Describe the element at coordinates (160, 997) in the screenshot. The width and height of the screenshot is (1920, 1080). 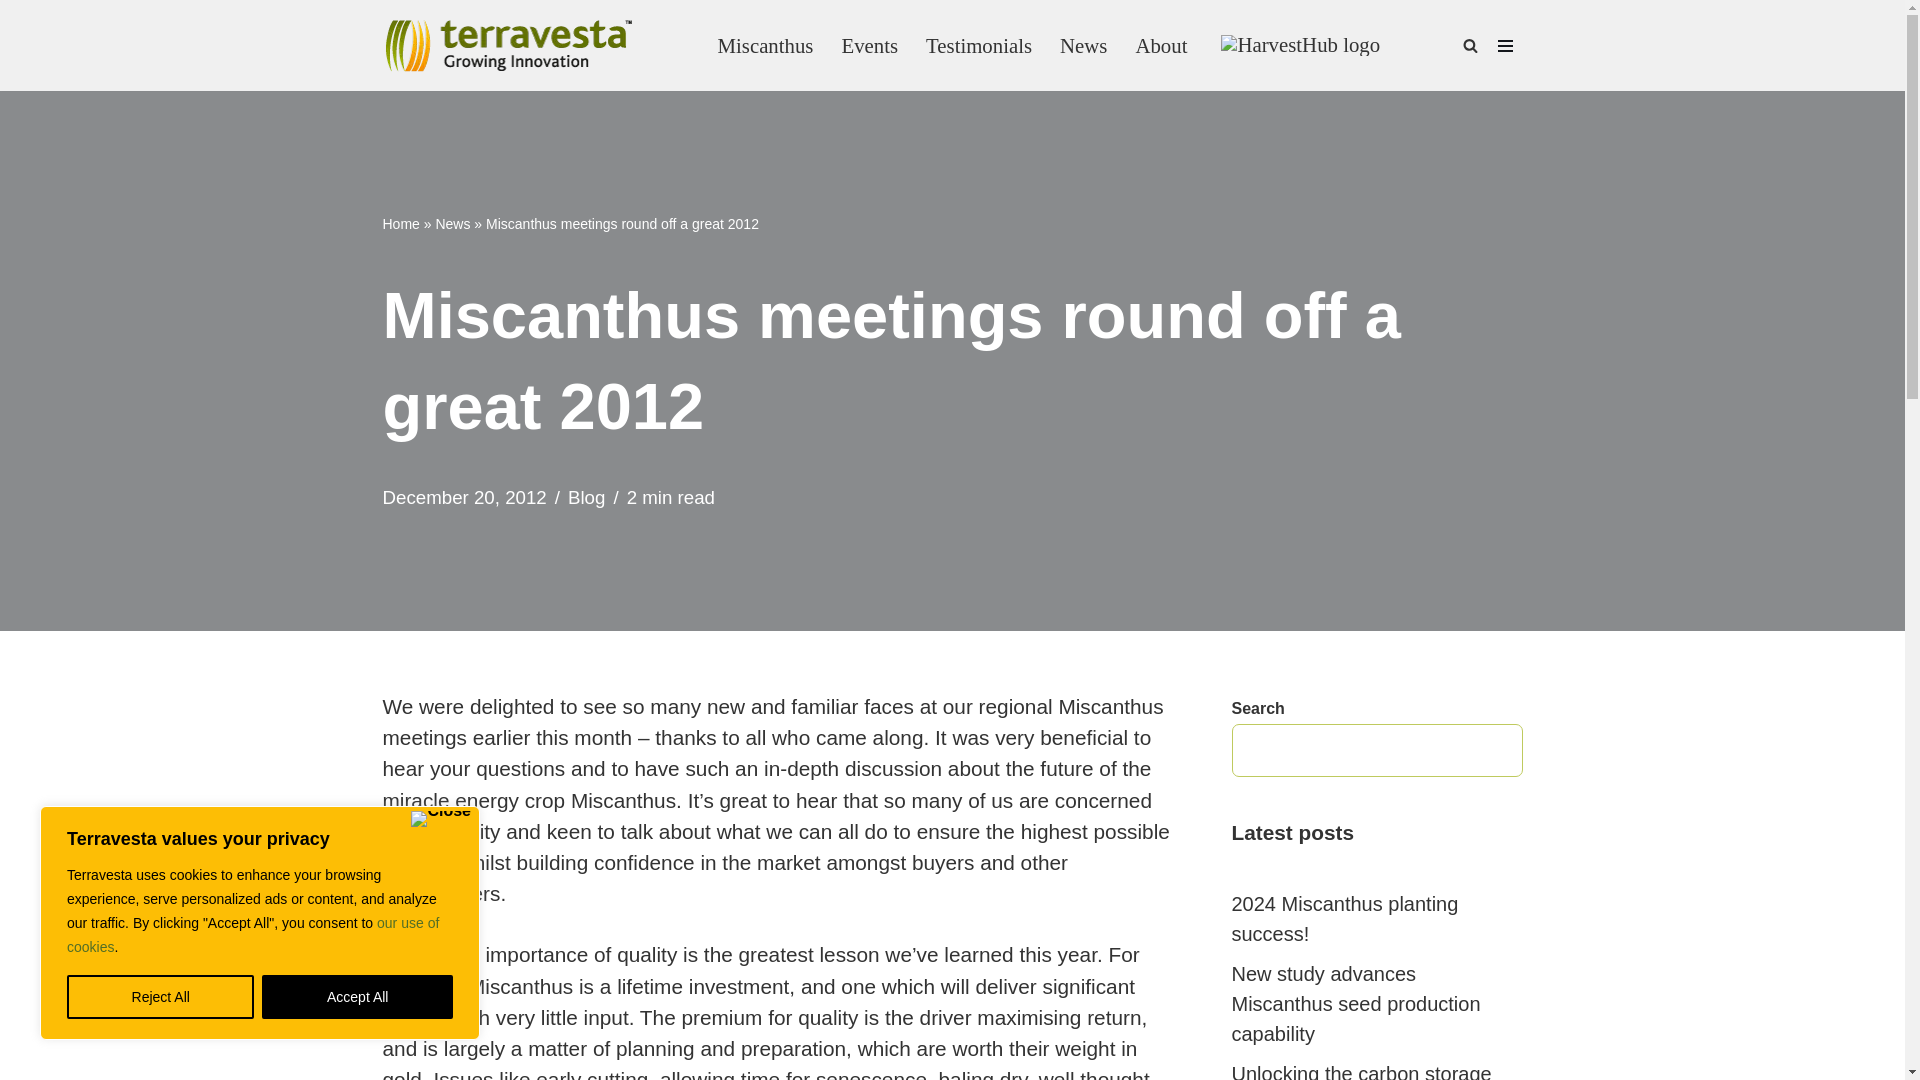
I see `Reject All` at that location.